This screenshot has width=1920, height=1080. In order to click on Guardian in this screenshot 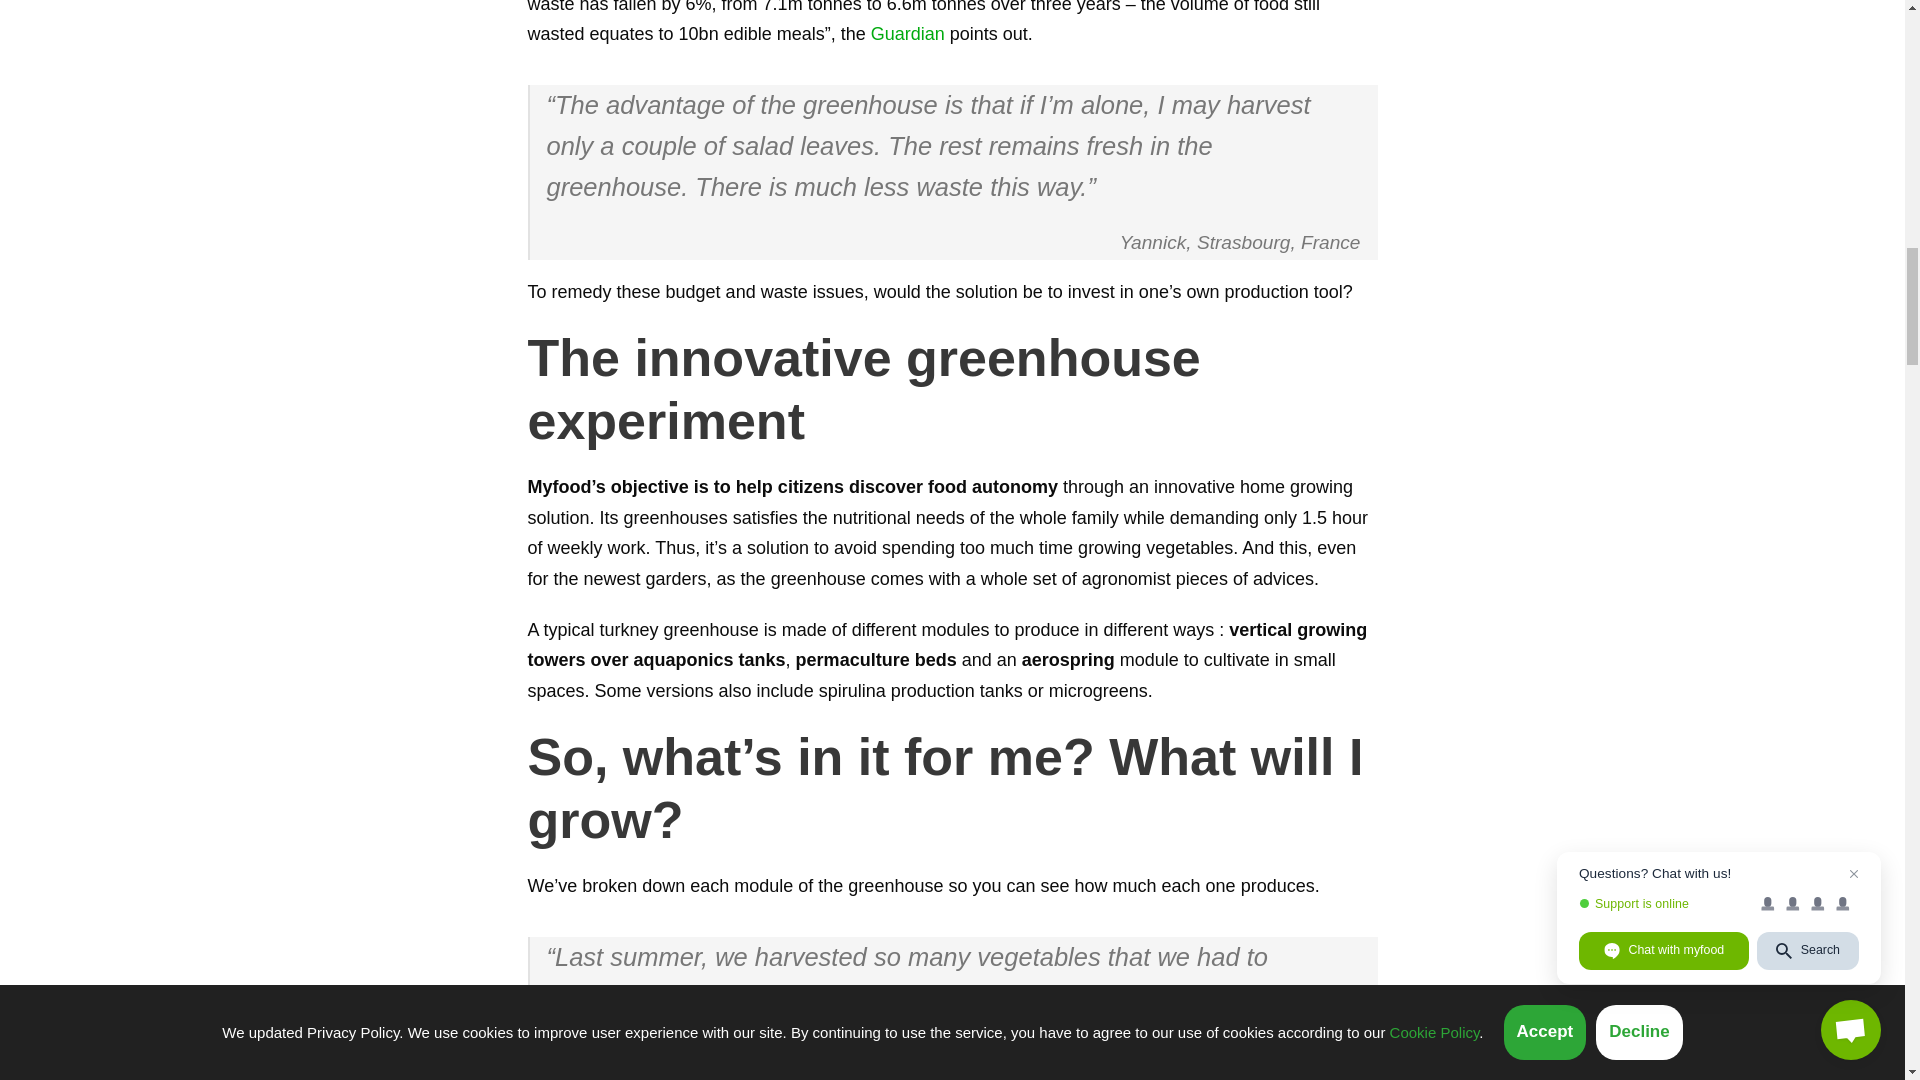, I will do `click(908, 34)`.